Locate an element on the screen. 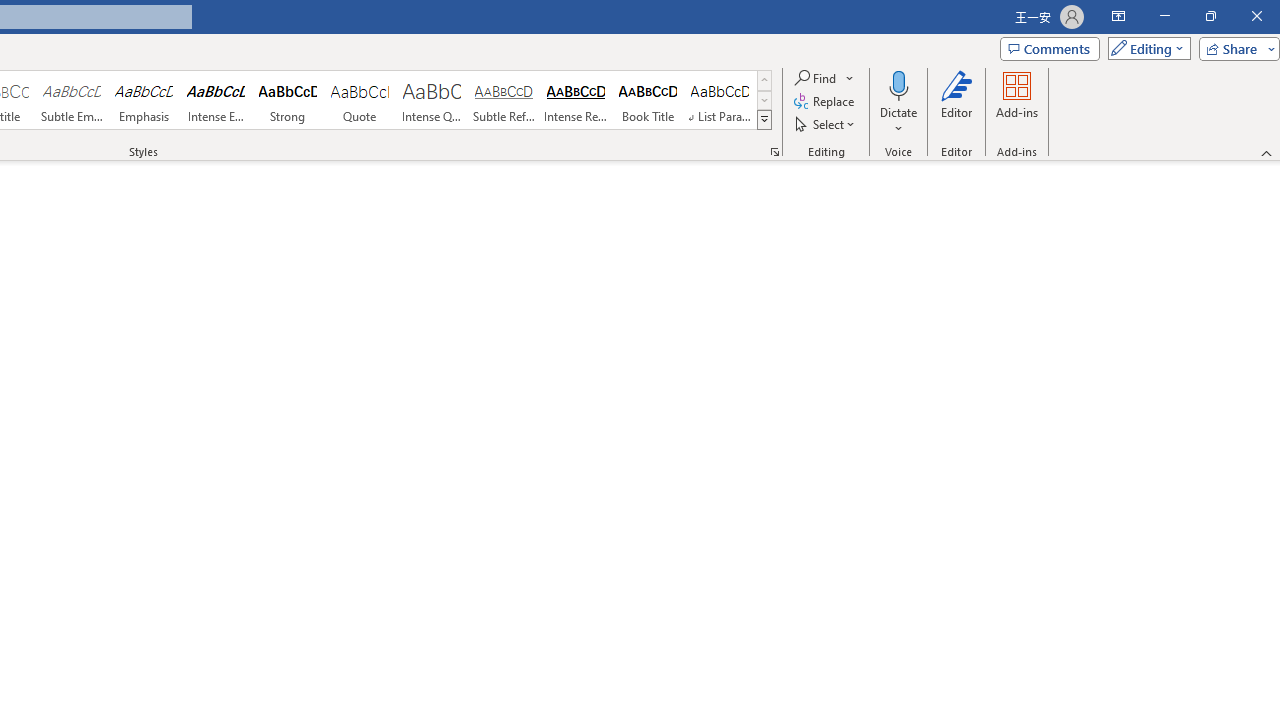 This screenshot has width=1280, height=720. Strong is located at coordinates (288, 100).